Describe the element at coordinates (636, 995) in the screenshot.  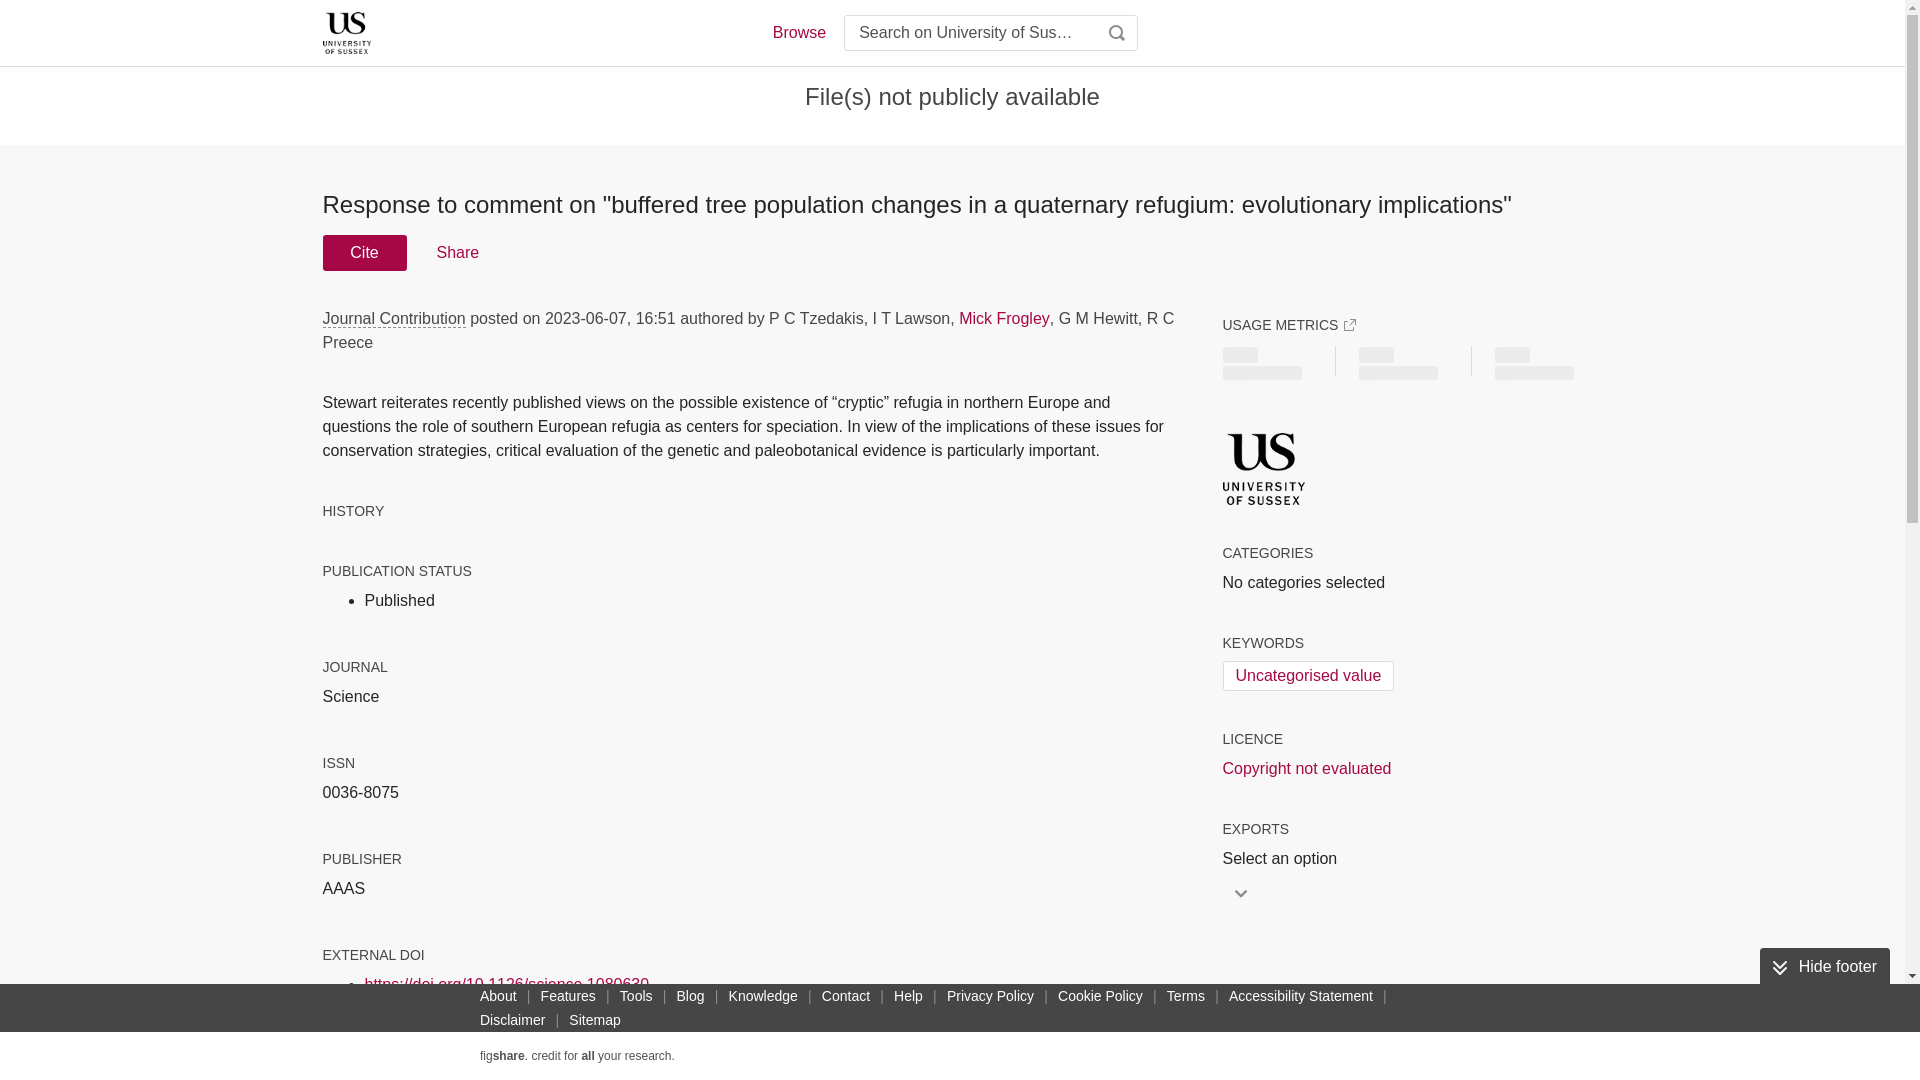
I see `Tools` at that location.